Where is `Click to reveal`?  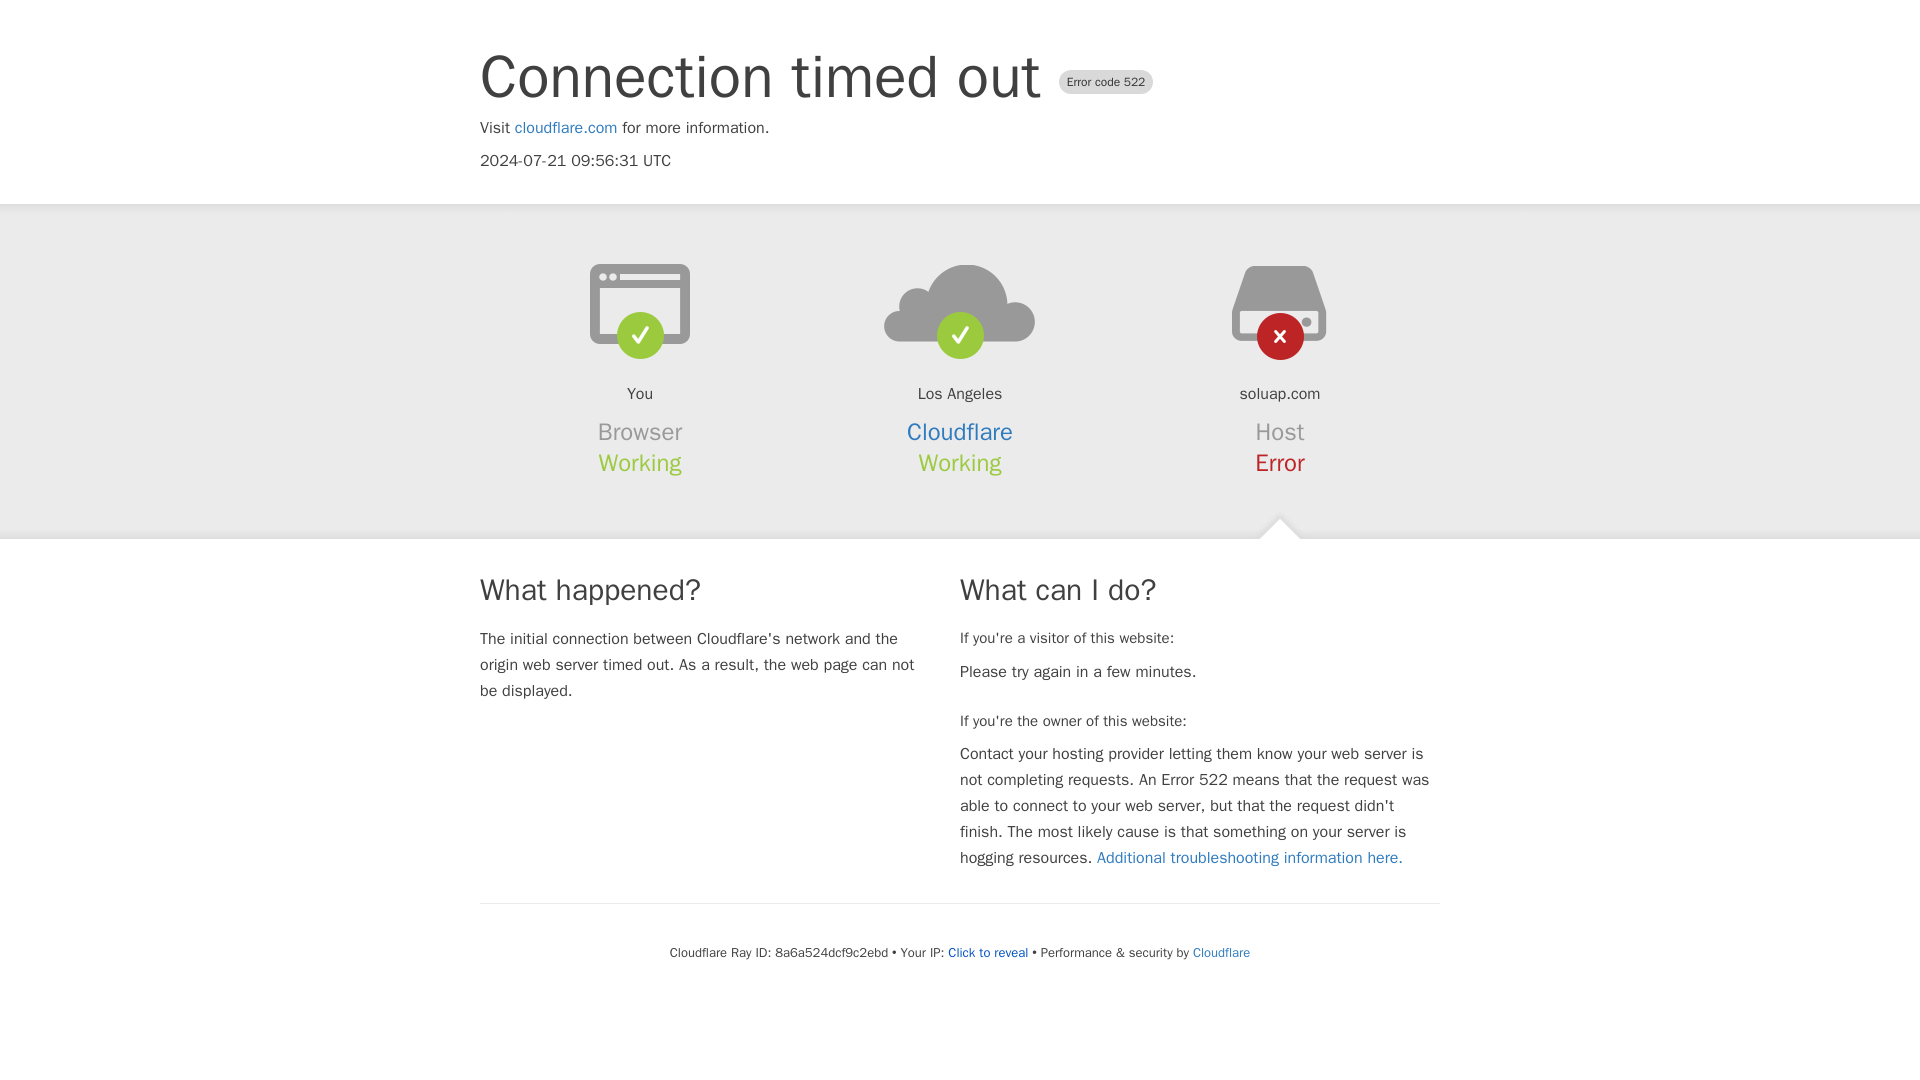
Click to reveal is located at coordinates (988, 952).